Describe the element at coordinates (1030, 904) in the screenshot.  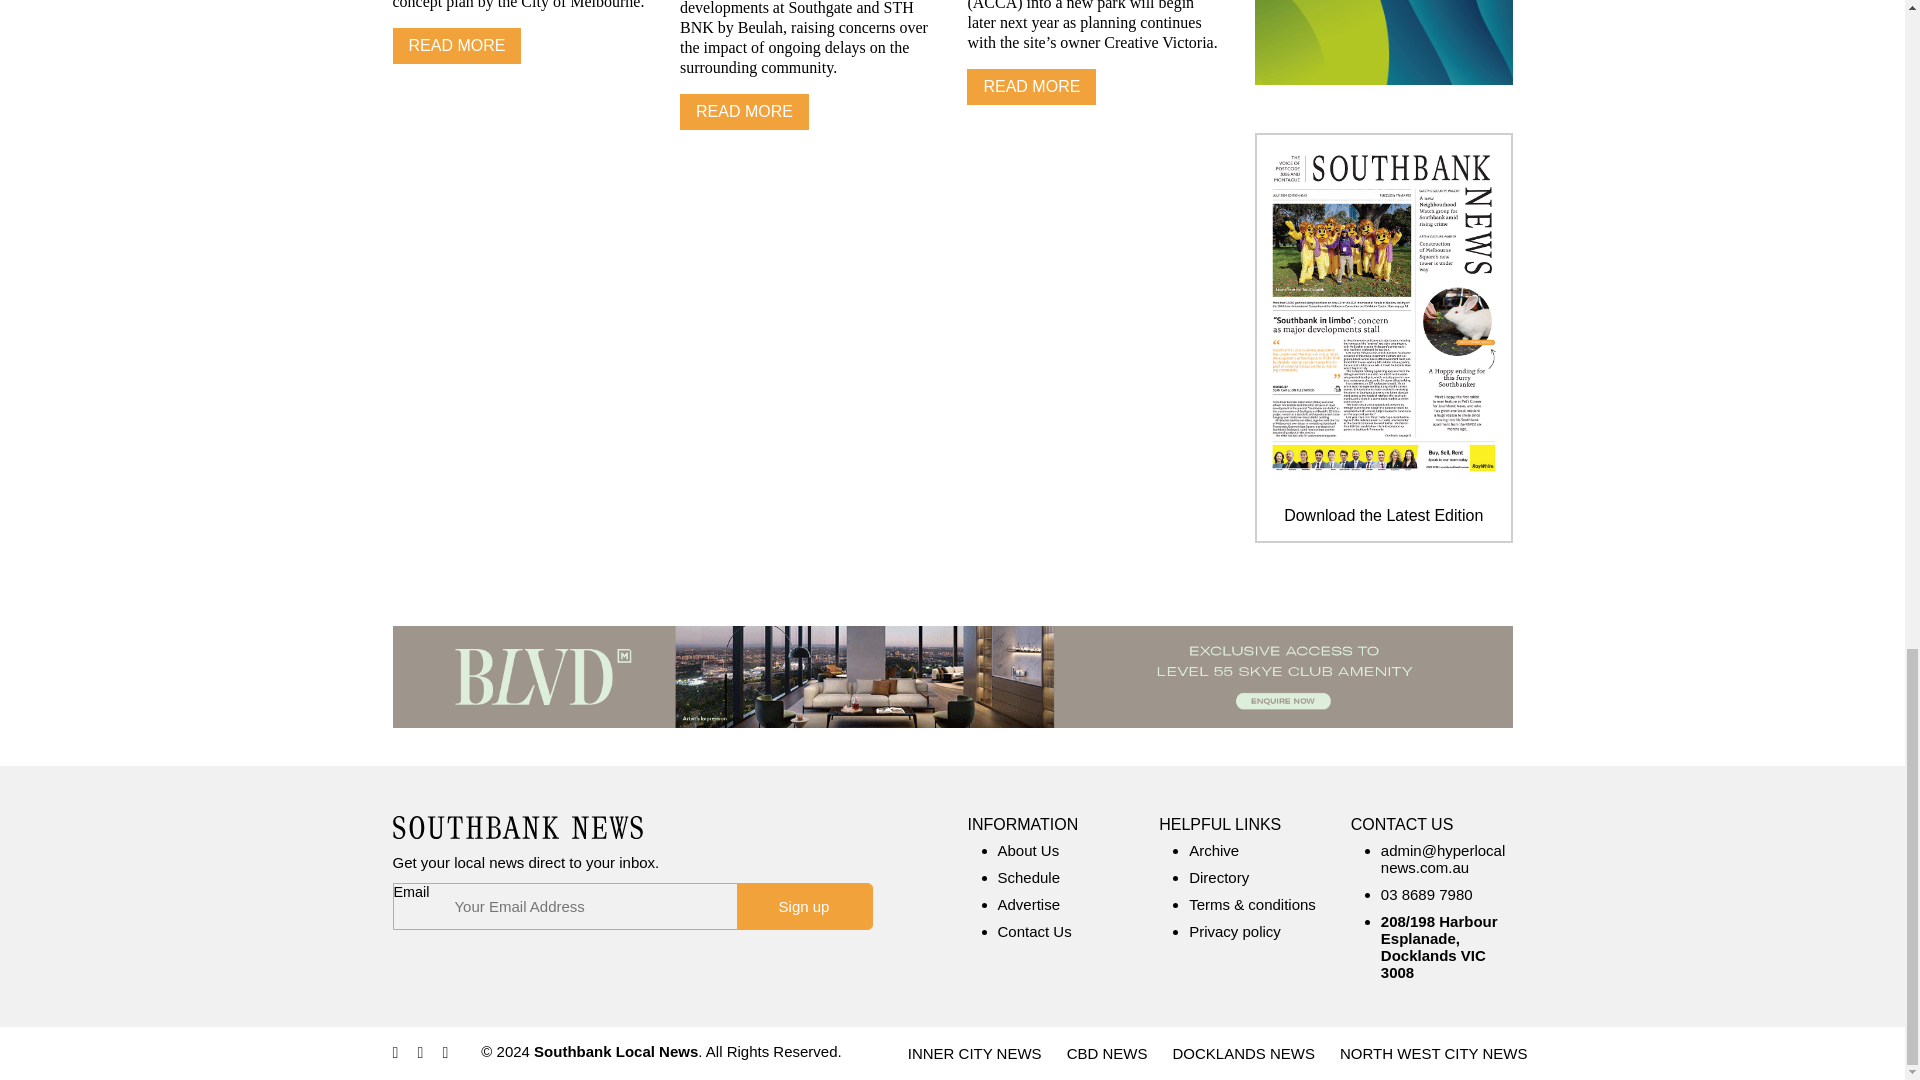
I see `Advertise` at that location.